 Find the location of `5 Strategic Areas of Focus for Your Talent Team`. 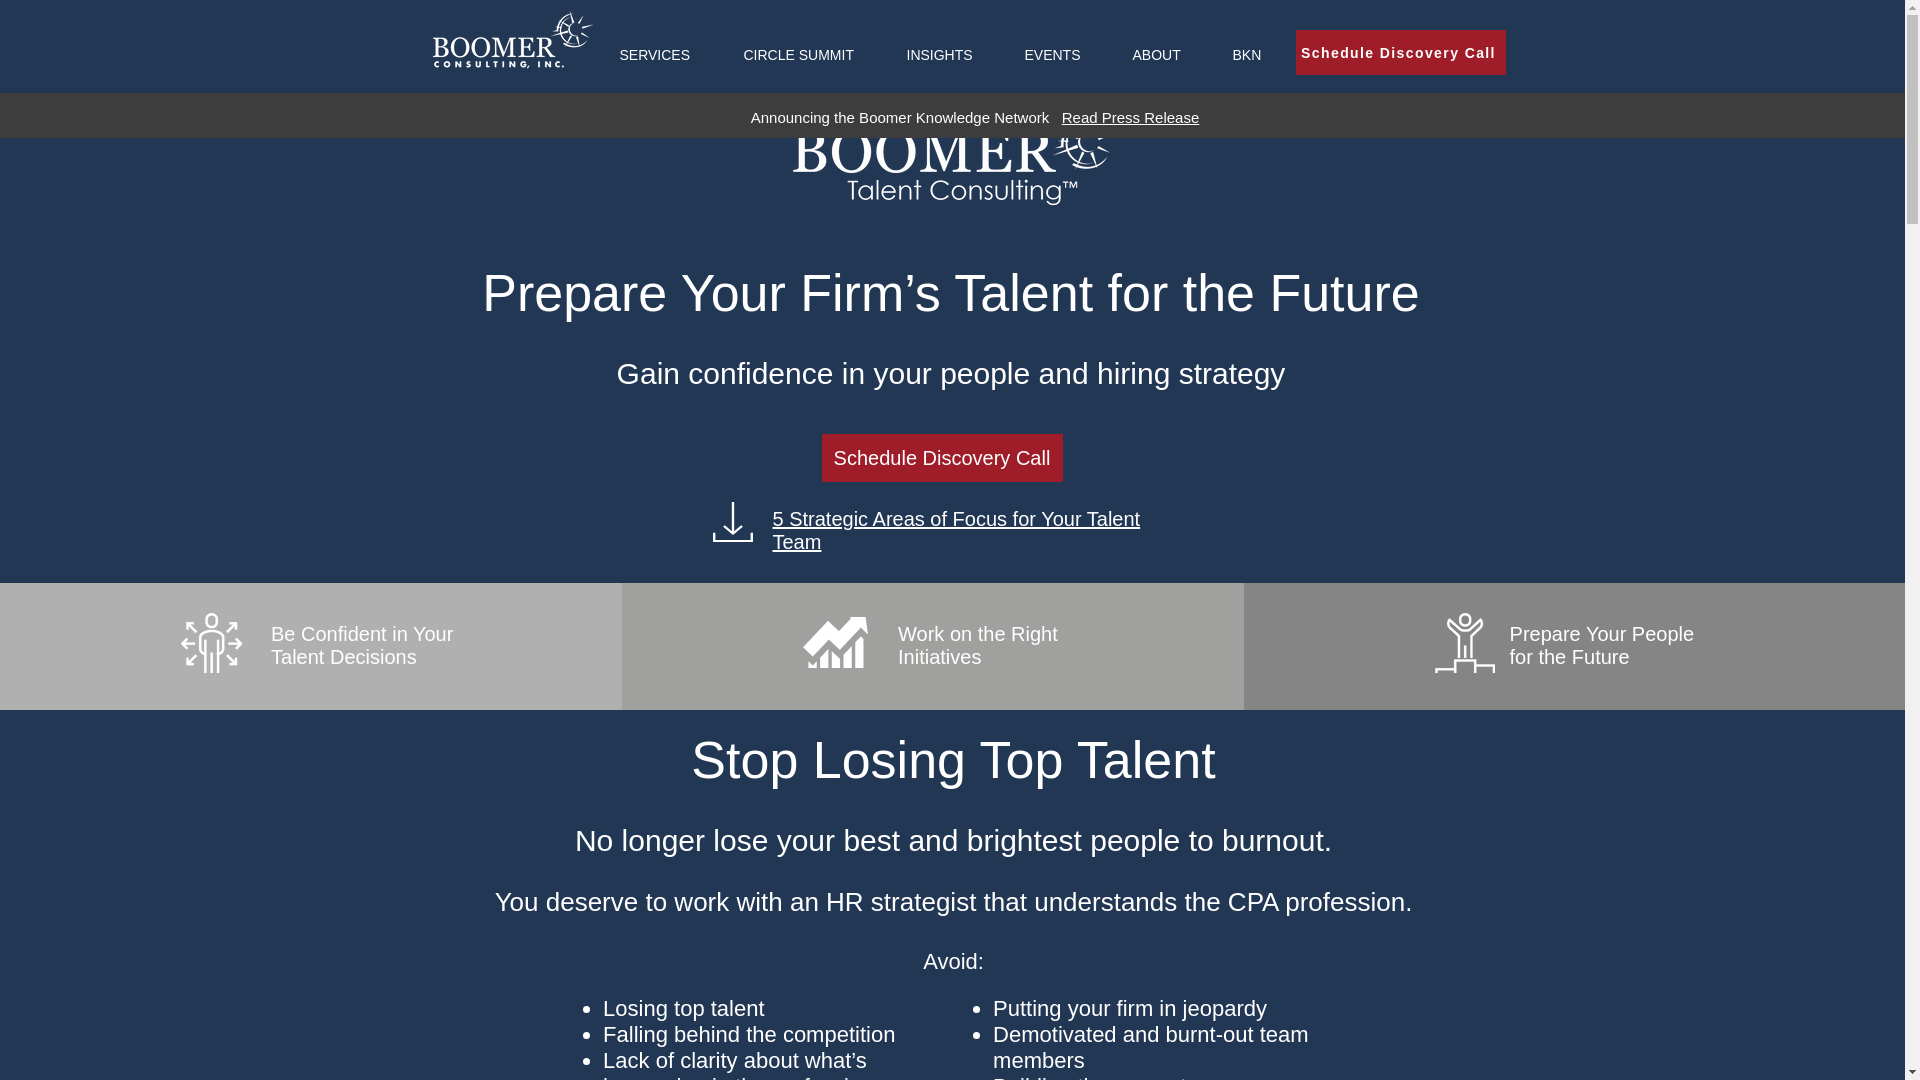

5 Strategic Areas of Focus for Your Talent Team is located at coordinates (956, 530).